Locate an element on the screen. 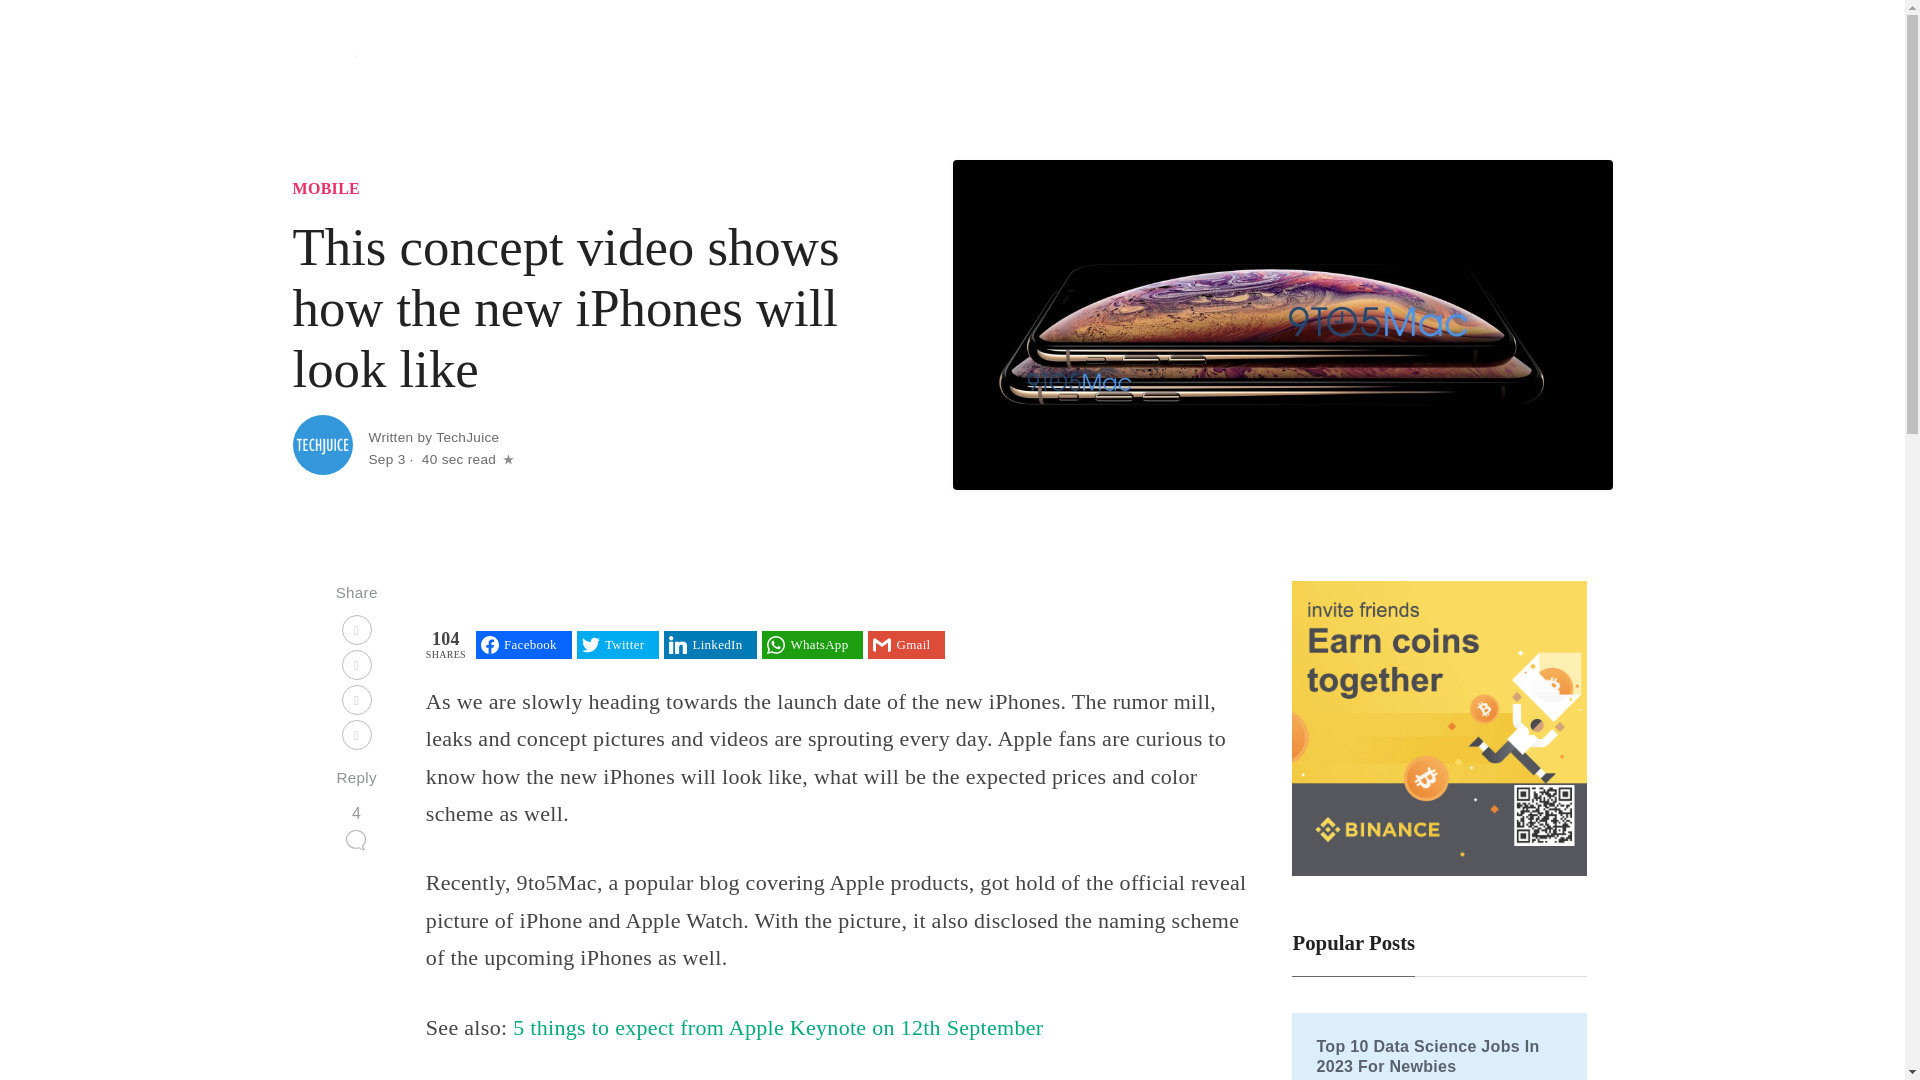 The width and height of the screenshot is (1920, 1080). Startups is located at coordinates (1206, 65).